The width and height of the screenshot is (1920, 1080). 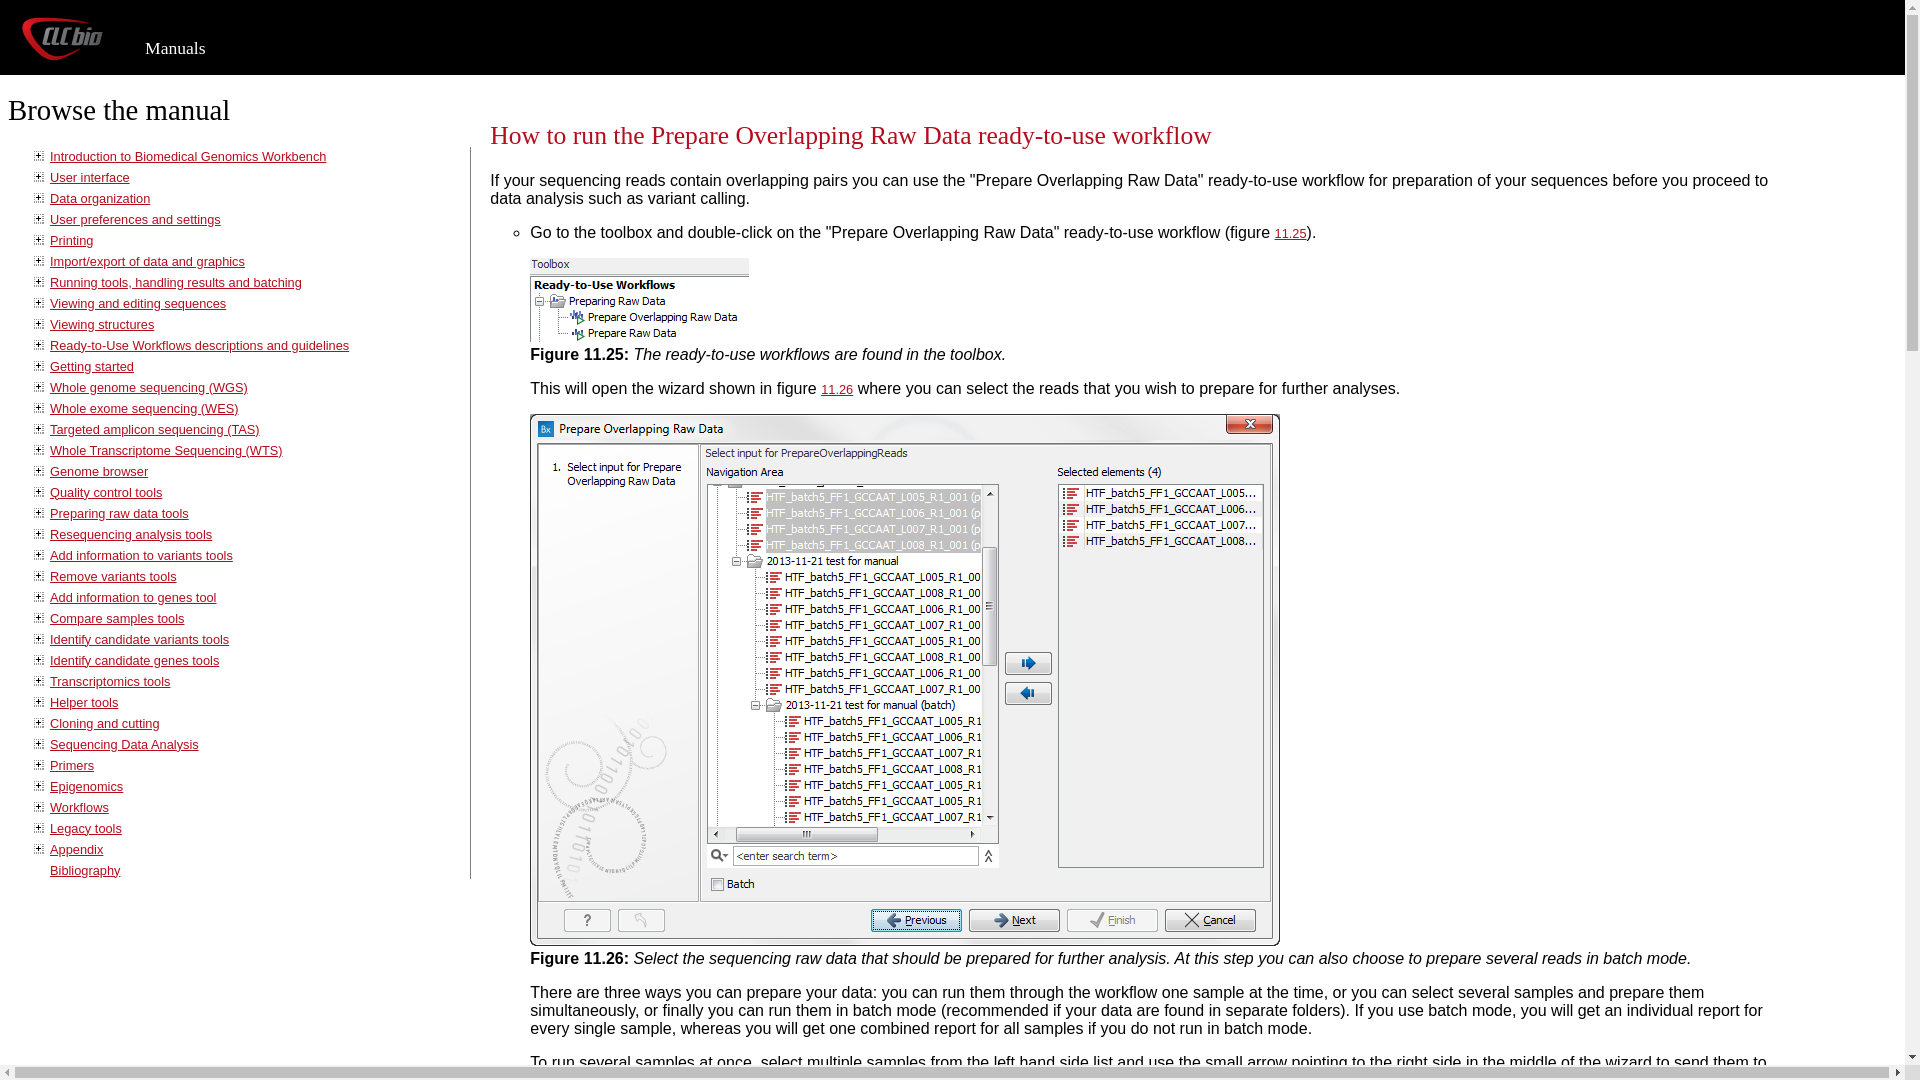 What do you see at coordinates (188, 156) in the screenshot?
I see `Introduction to Biomedical Genomics Workbench` at bounding box center [188, 156].